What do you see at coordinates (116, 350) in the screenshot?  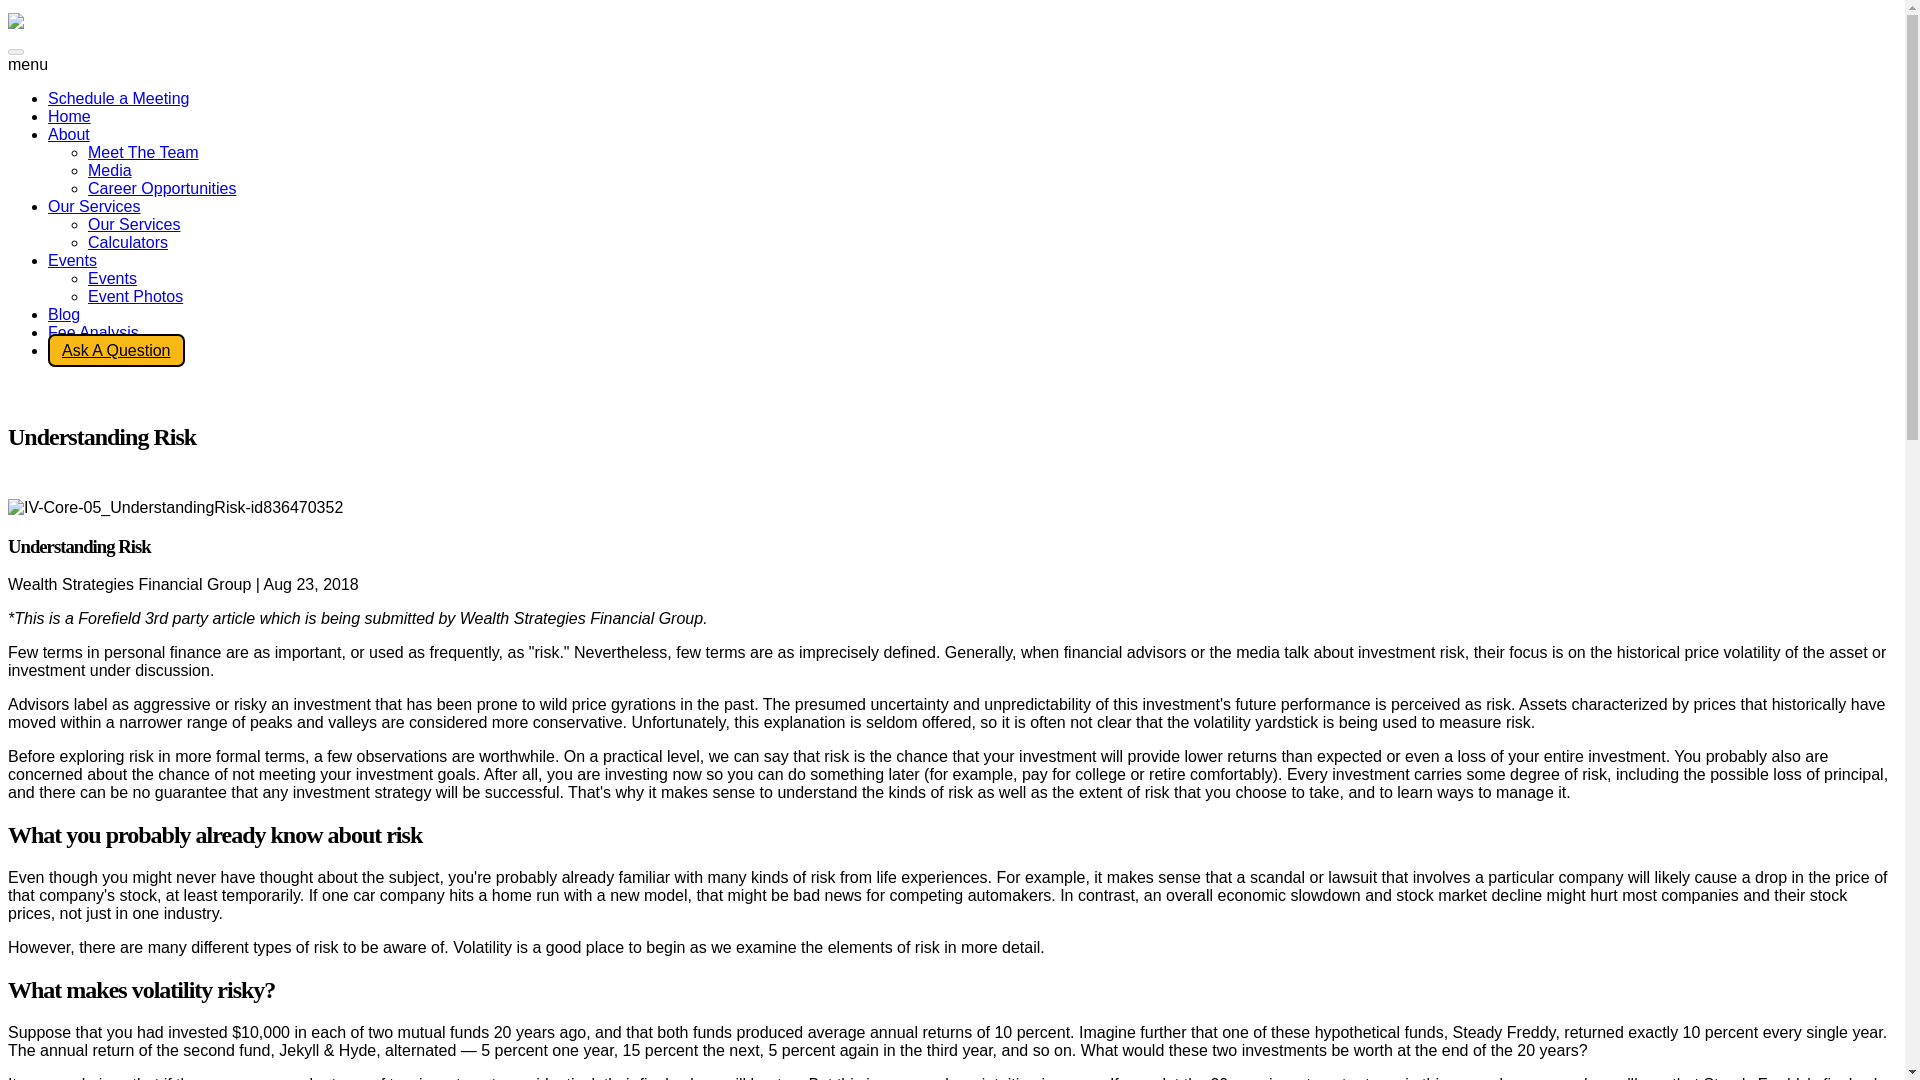 I see `Ask A Question` at bounding box center [116, 350].